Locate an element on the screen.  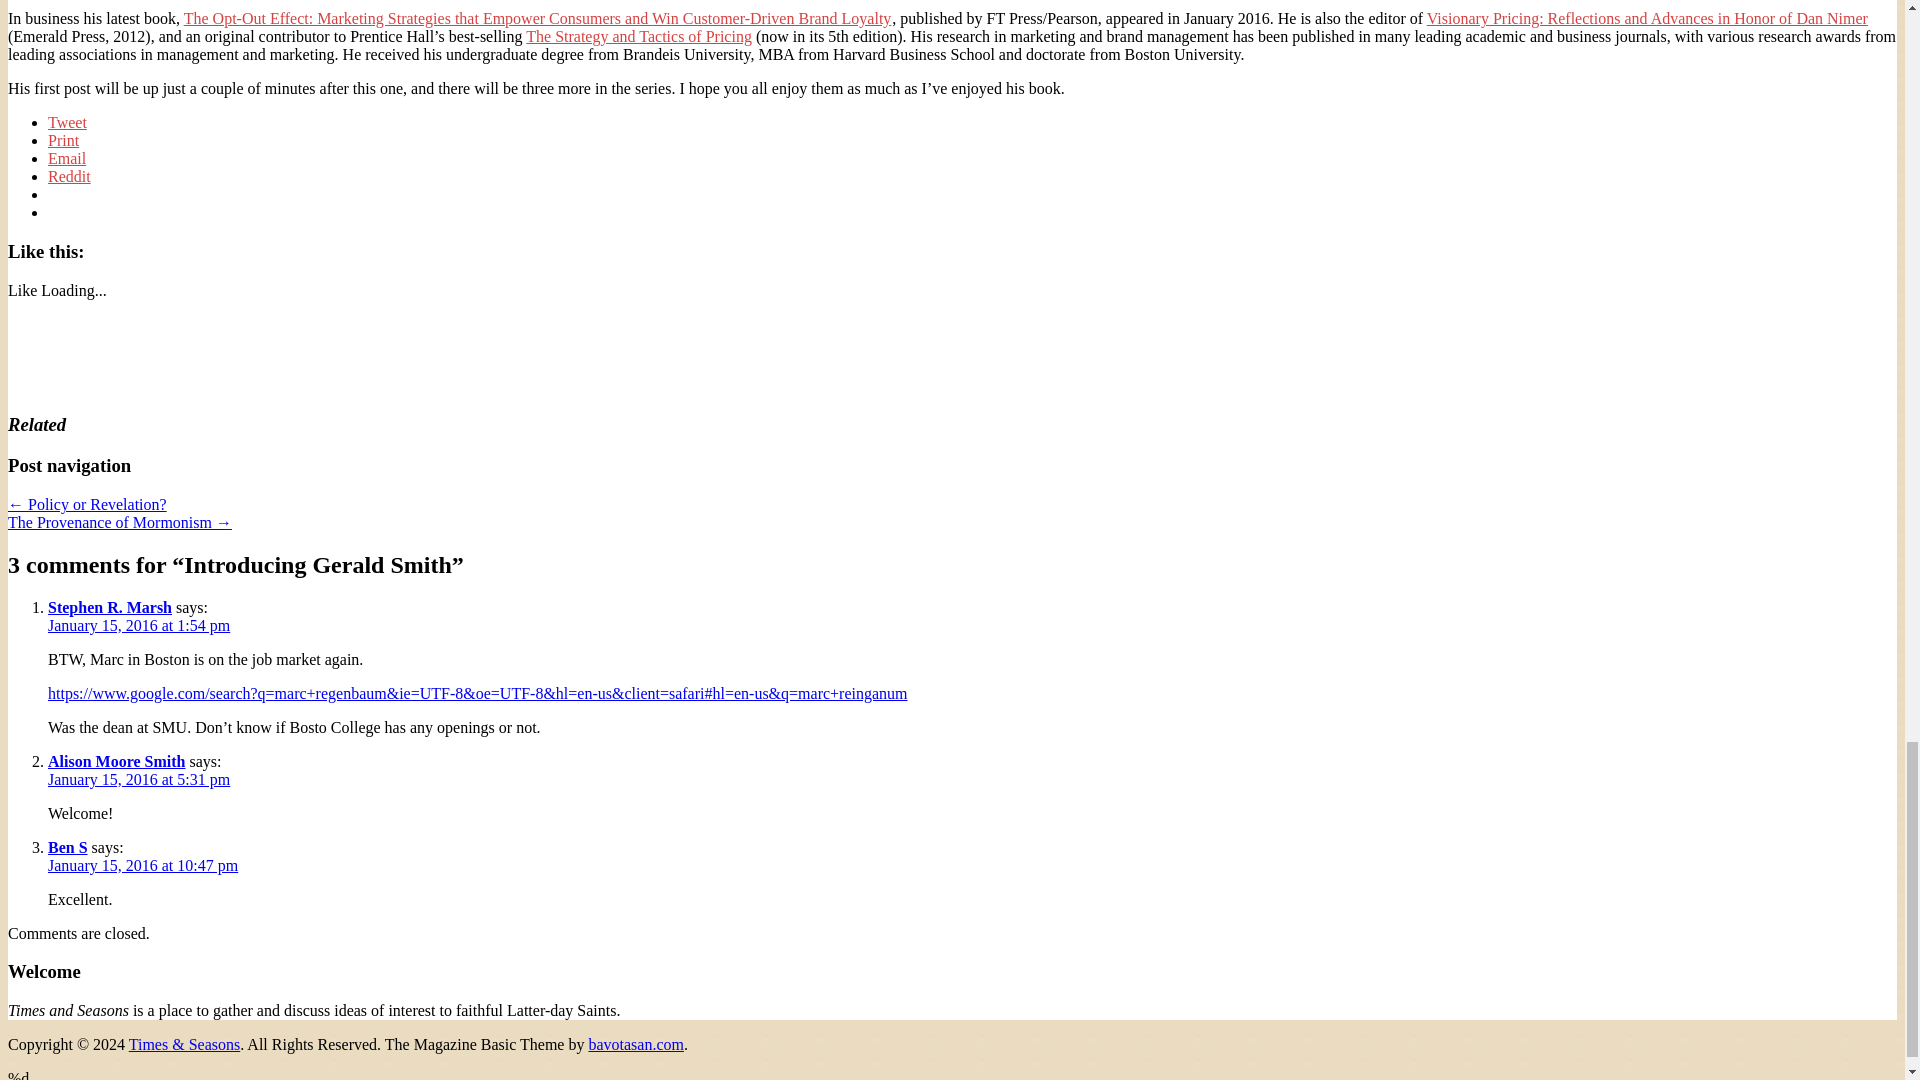
Ben S is located at coordinates (68, 848).